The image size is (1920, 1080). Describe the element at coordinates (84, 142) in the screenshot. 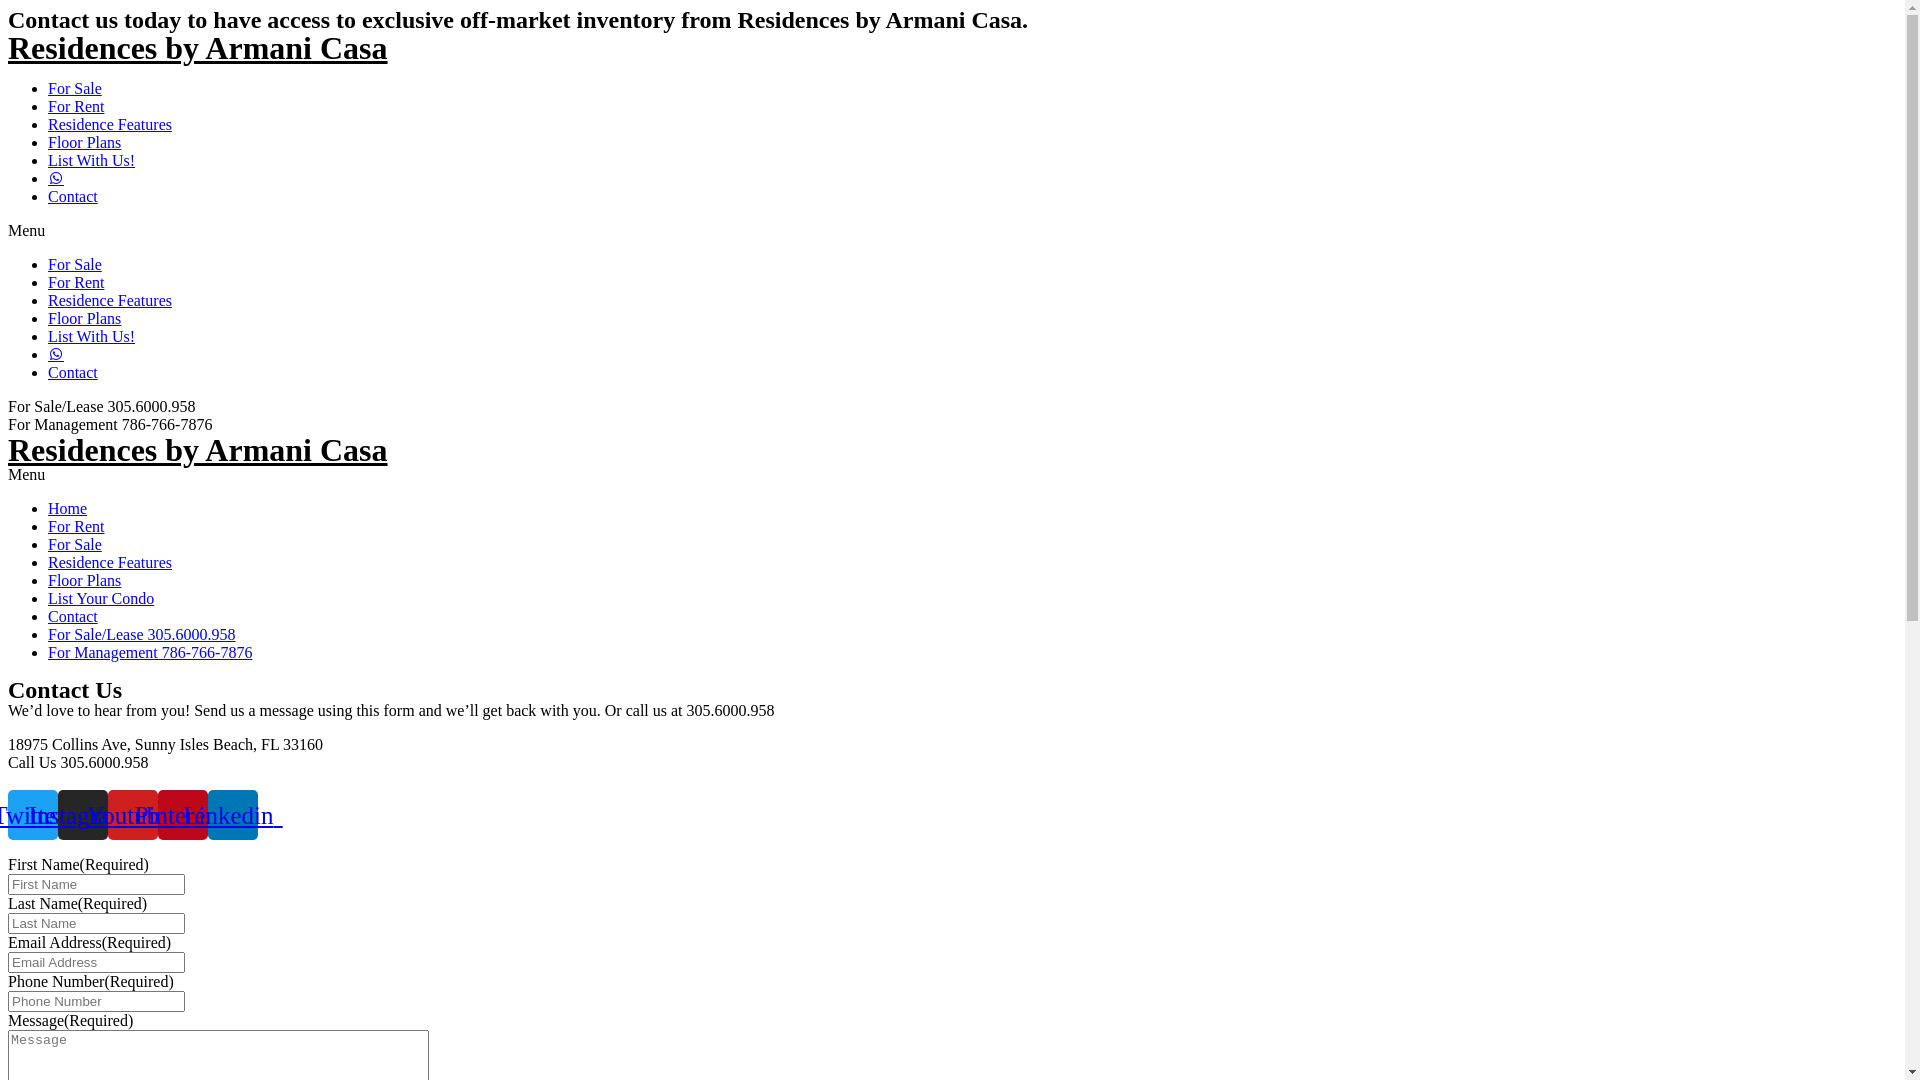

I see `Floor Plans` at that location.